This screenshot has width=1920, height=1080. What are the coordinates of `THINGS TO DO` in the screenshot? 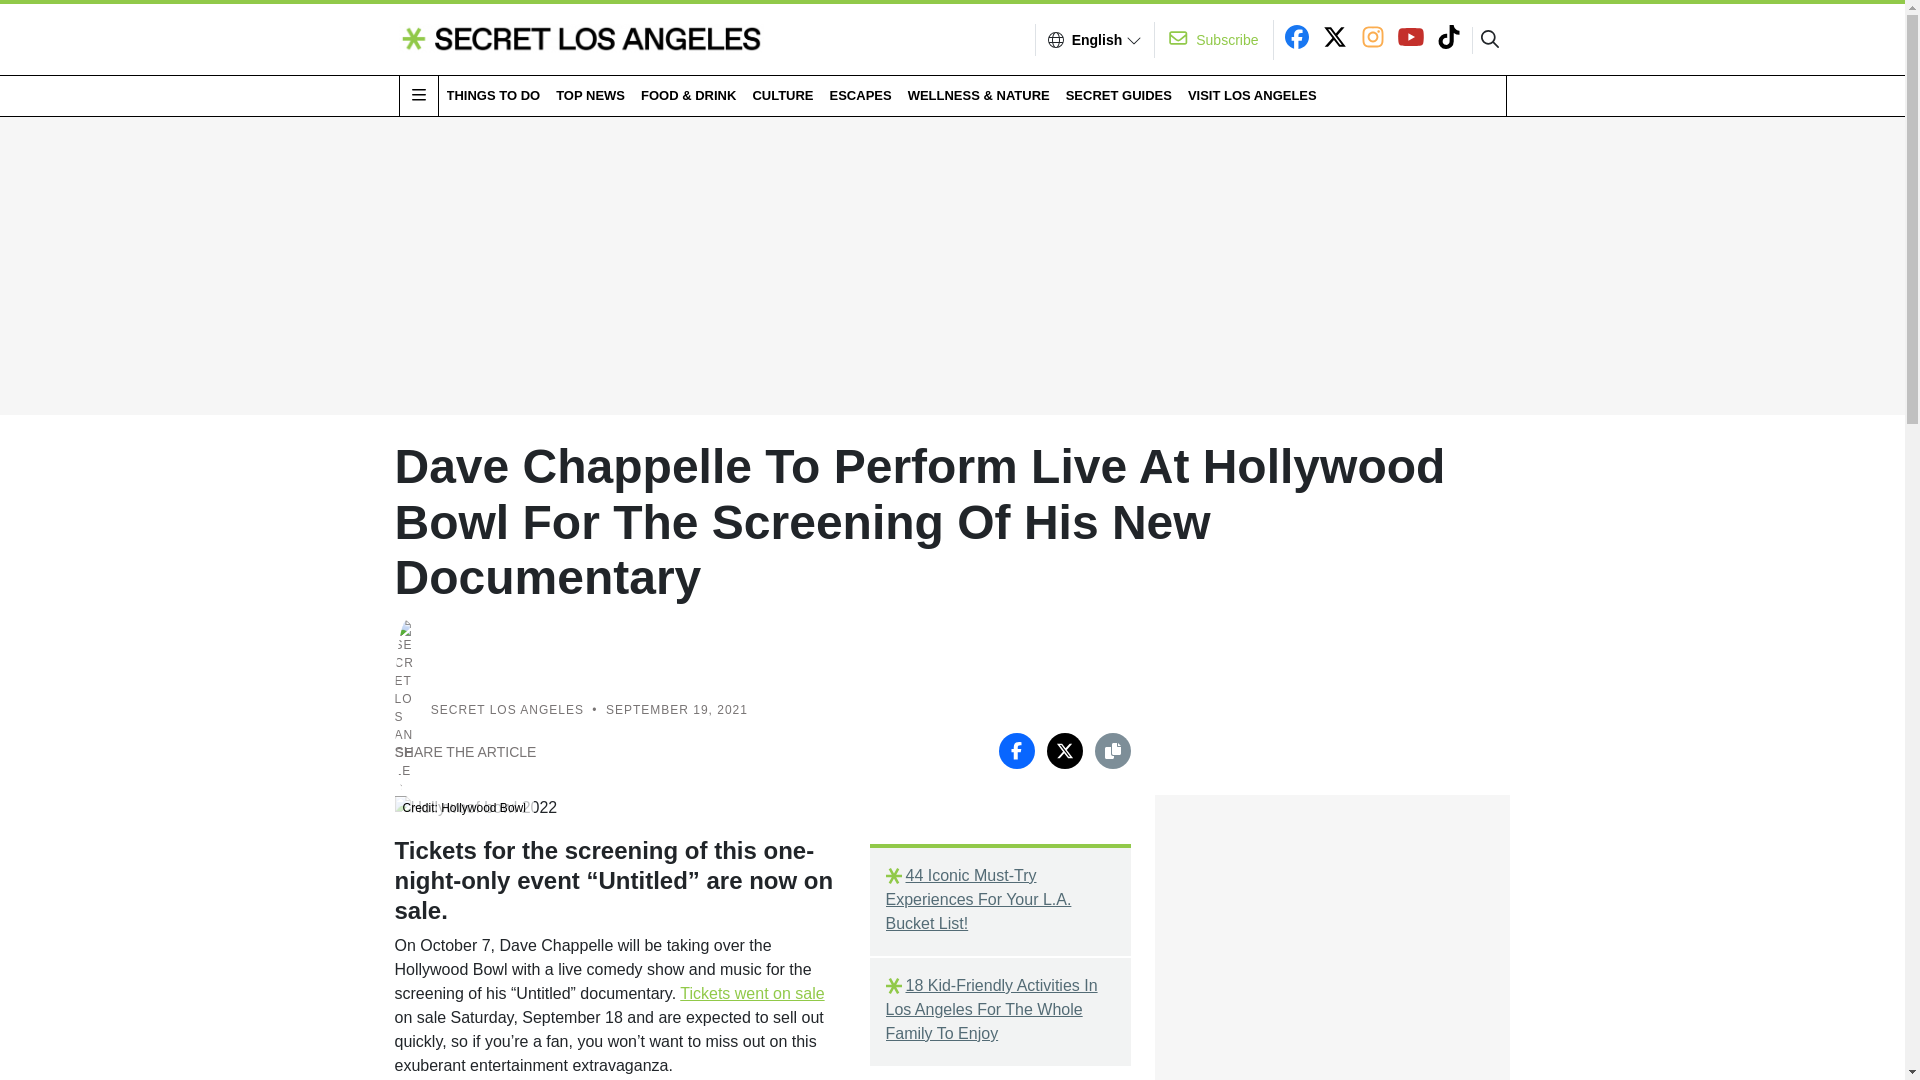 It's located at (492, 95).